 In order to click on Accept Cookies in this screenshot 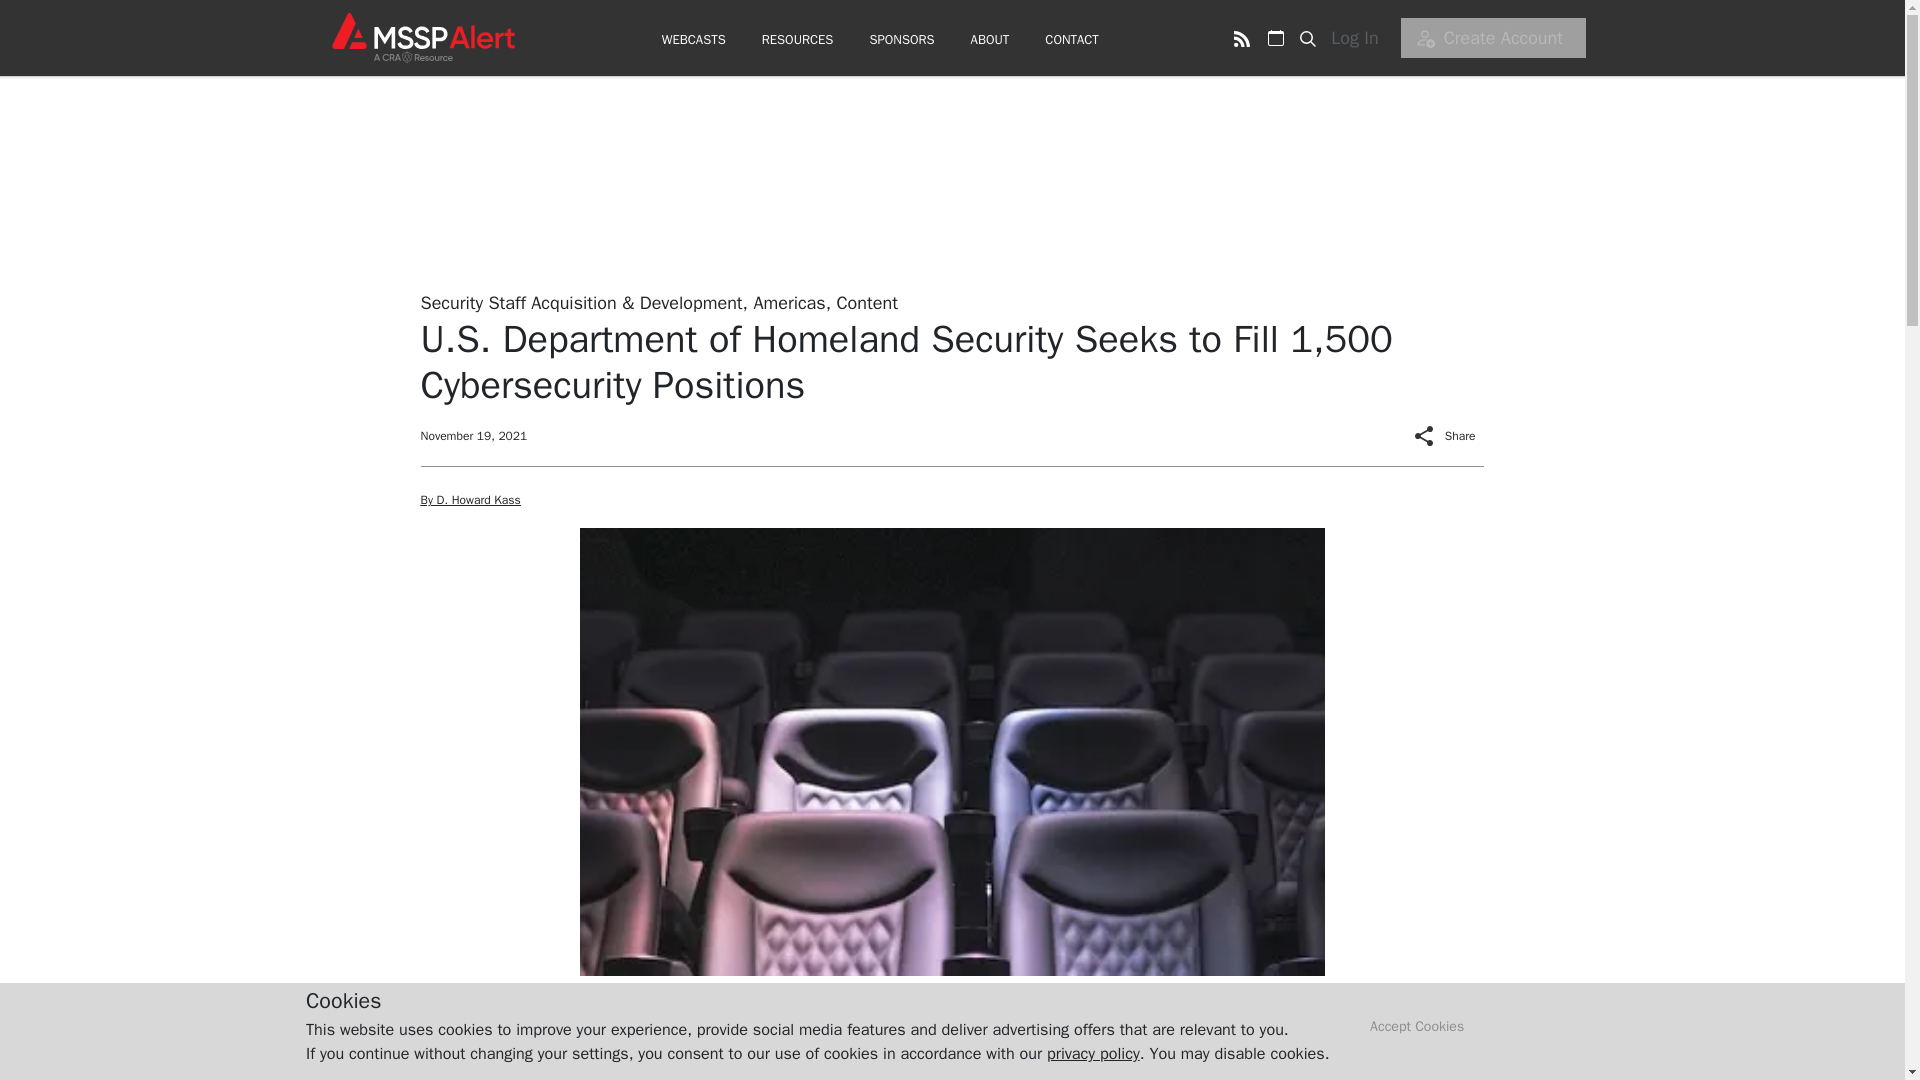, I will do `click(1418, 1027)`.